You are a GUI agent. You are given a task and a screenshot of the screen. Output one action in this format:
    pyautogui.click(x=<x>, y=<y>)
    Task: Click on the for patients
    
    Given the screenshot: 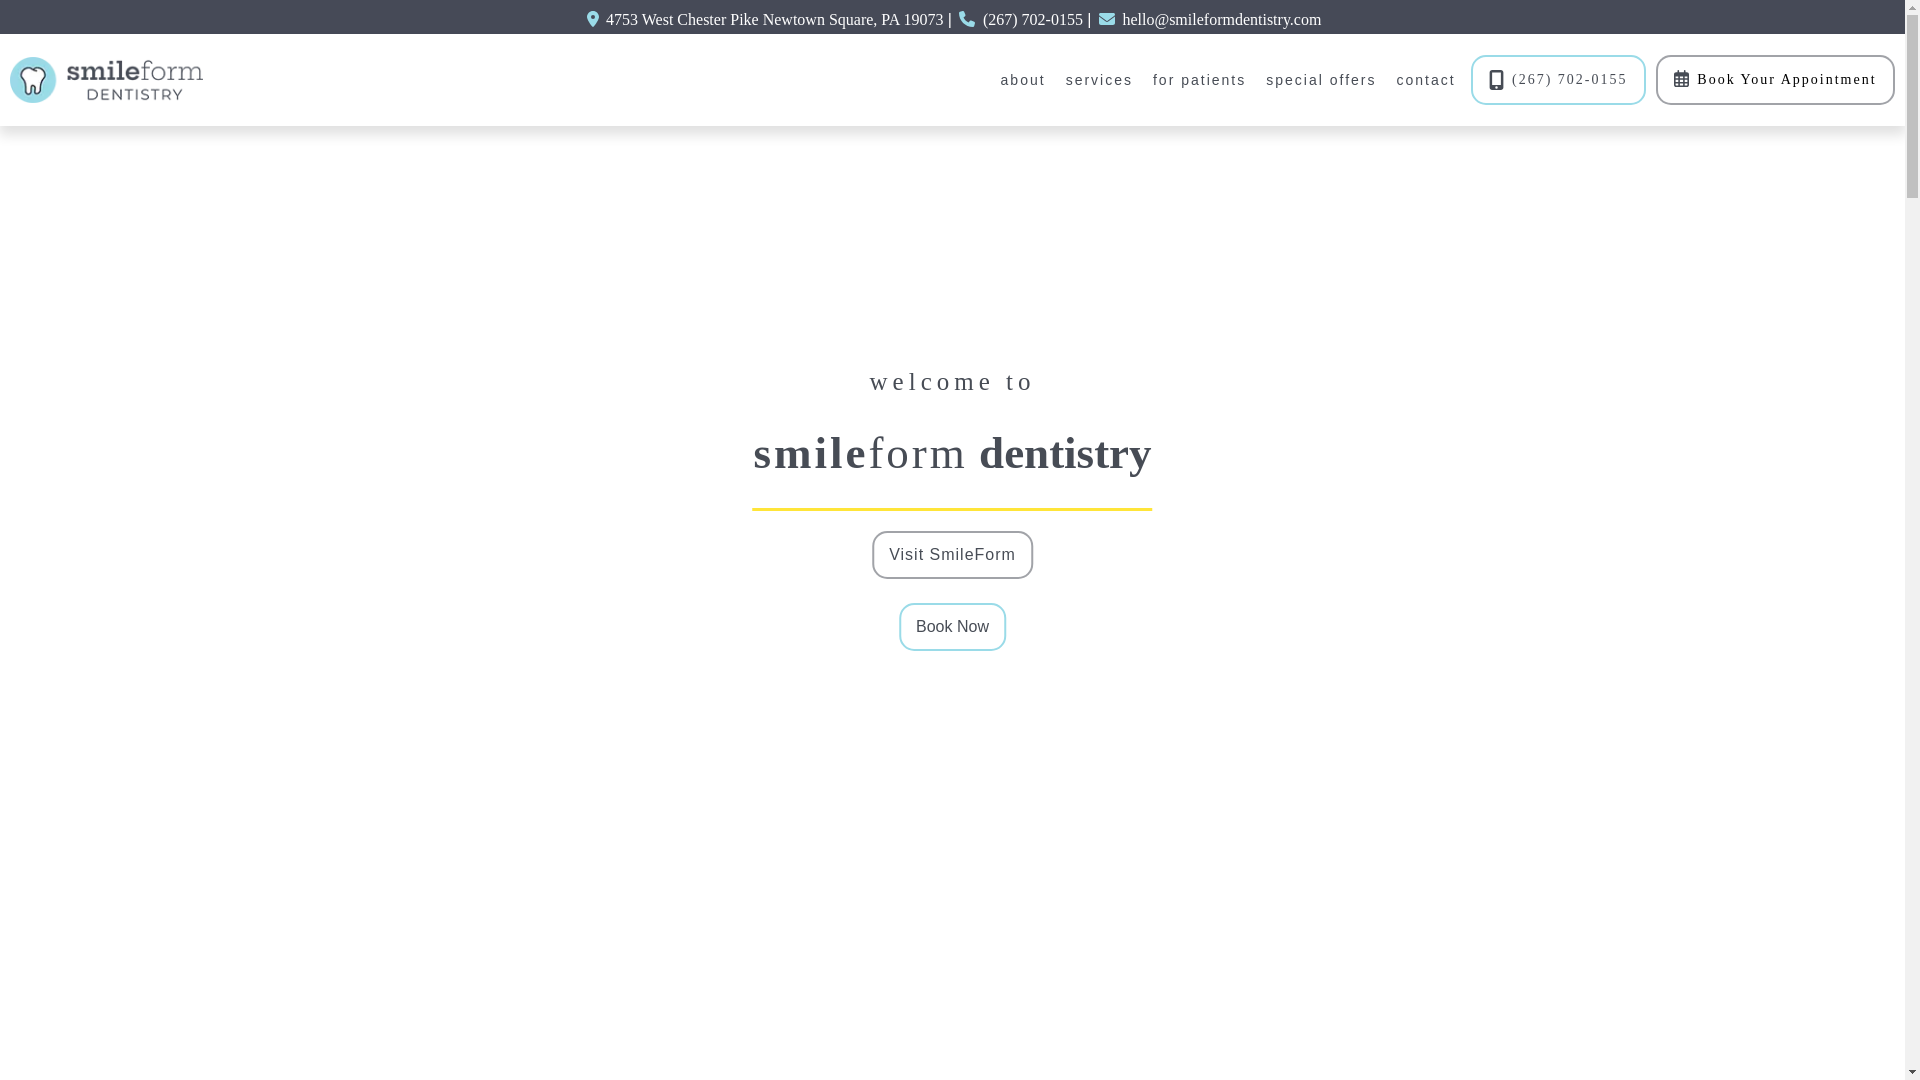 What is the action you would take?
    pyautogui.click(x=1200, y=80)
    